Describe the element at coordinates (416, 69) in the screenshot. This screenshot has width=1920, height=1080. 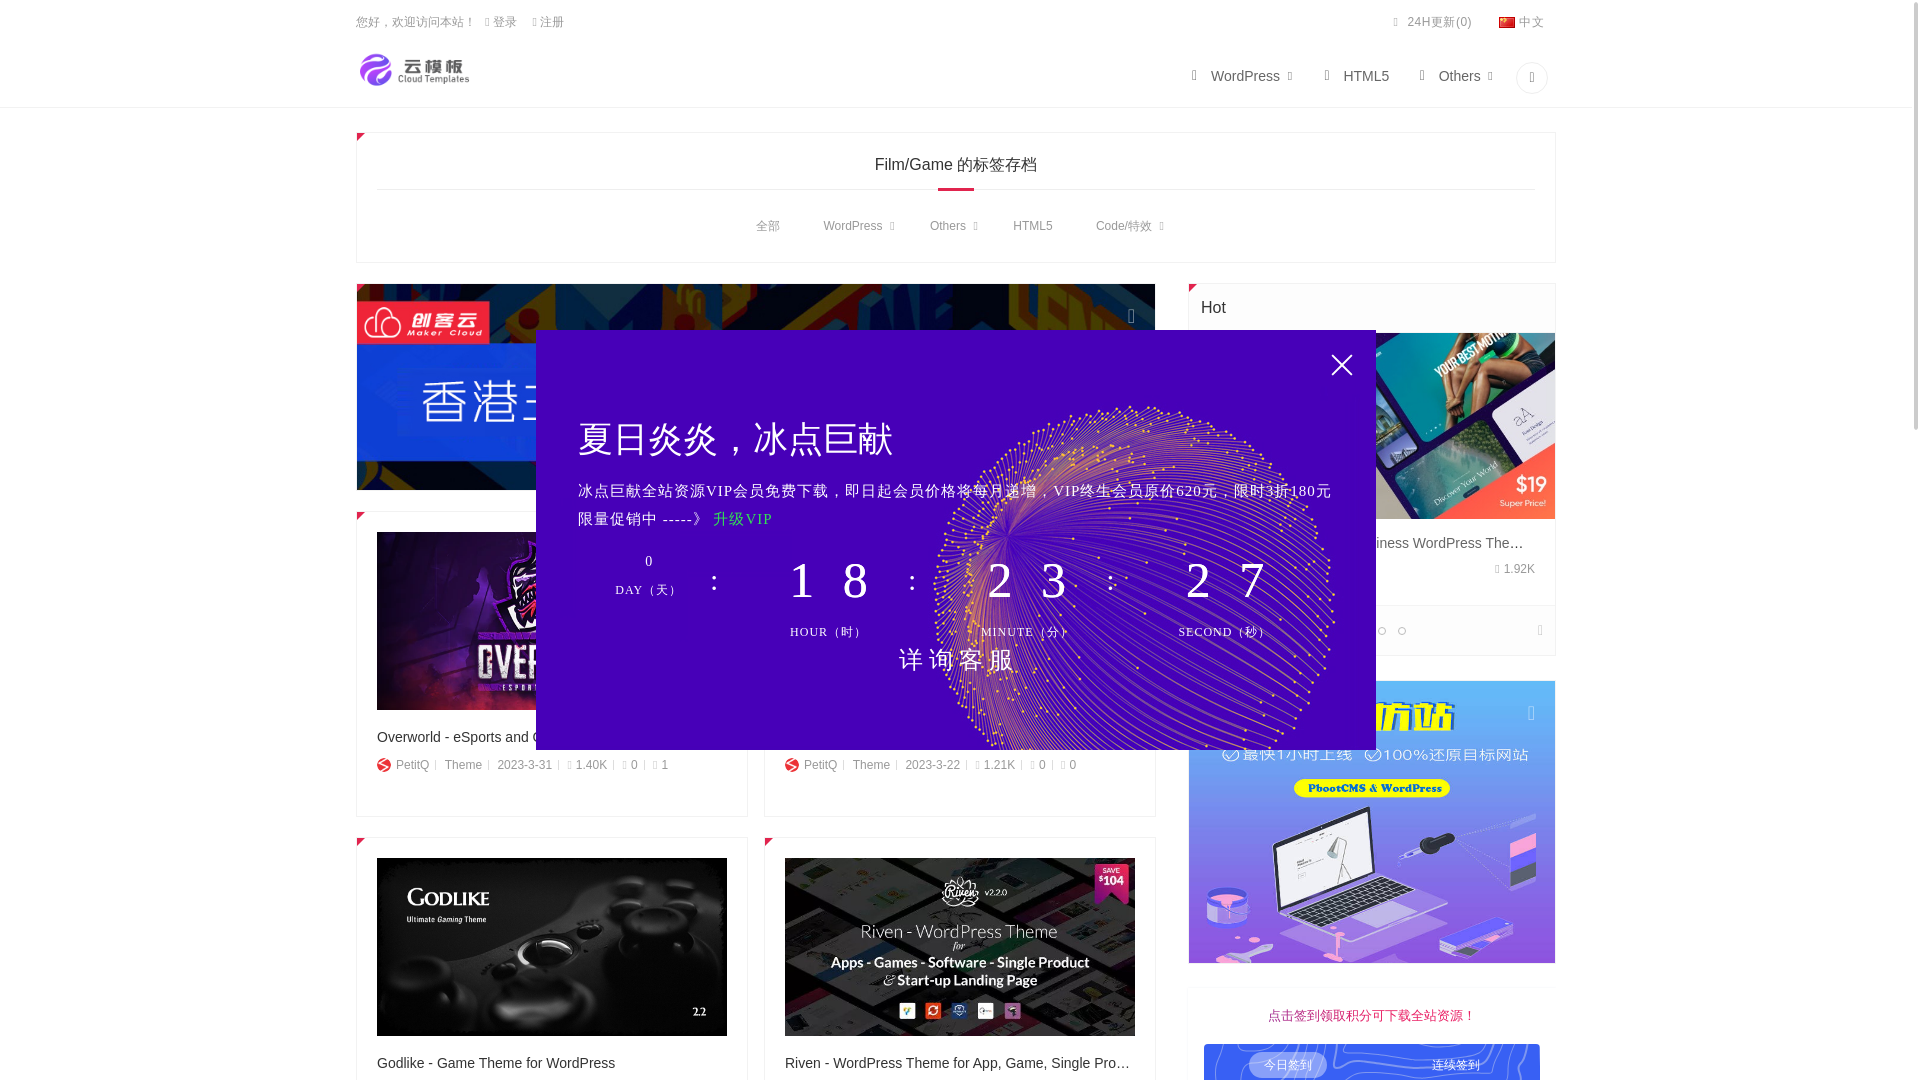
I see `Cloud Template-WordPress Premium Themes and Plugins` at that location.